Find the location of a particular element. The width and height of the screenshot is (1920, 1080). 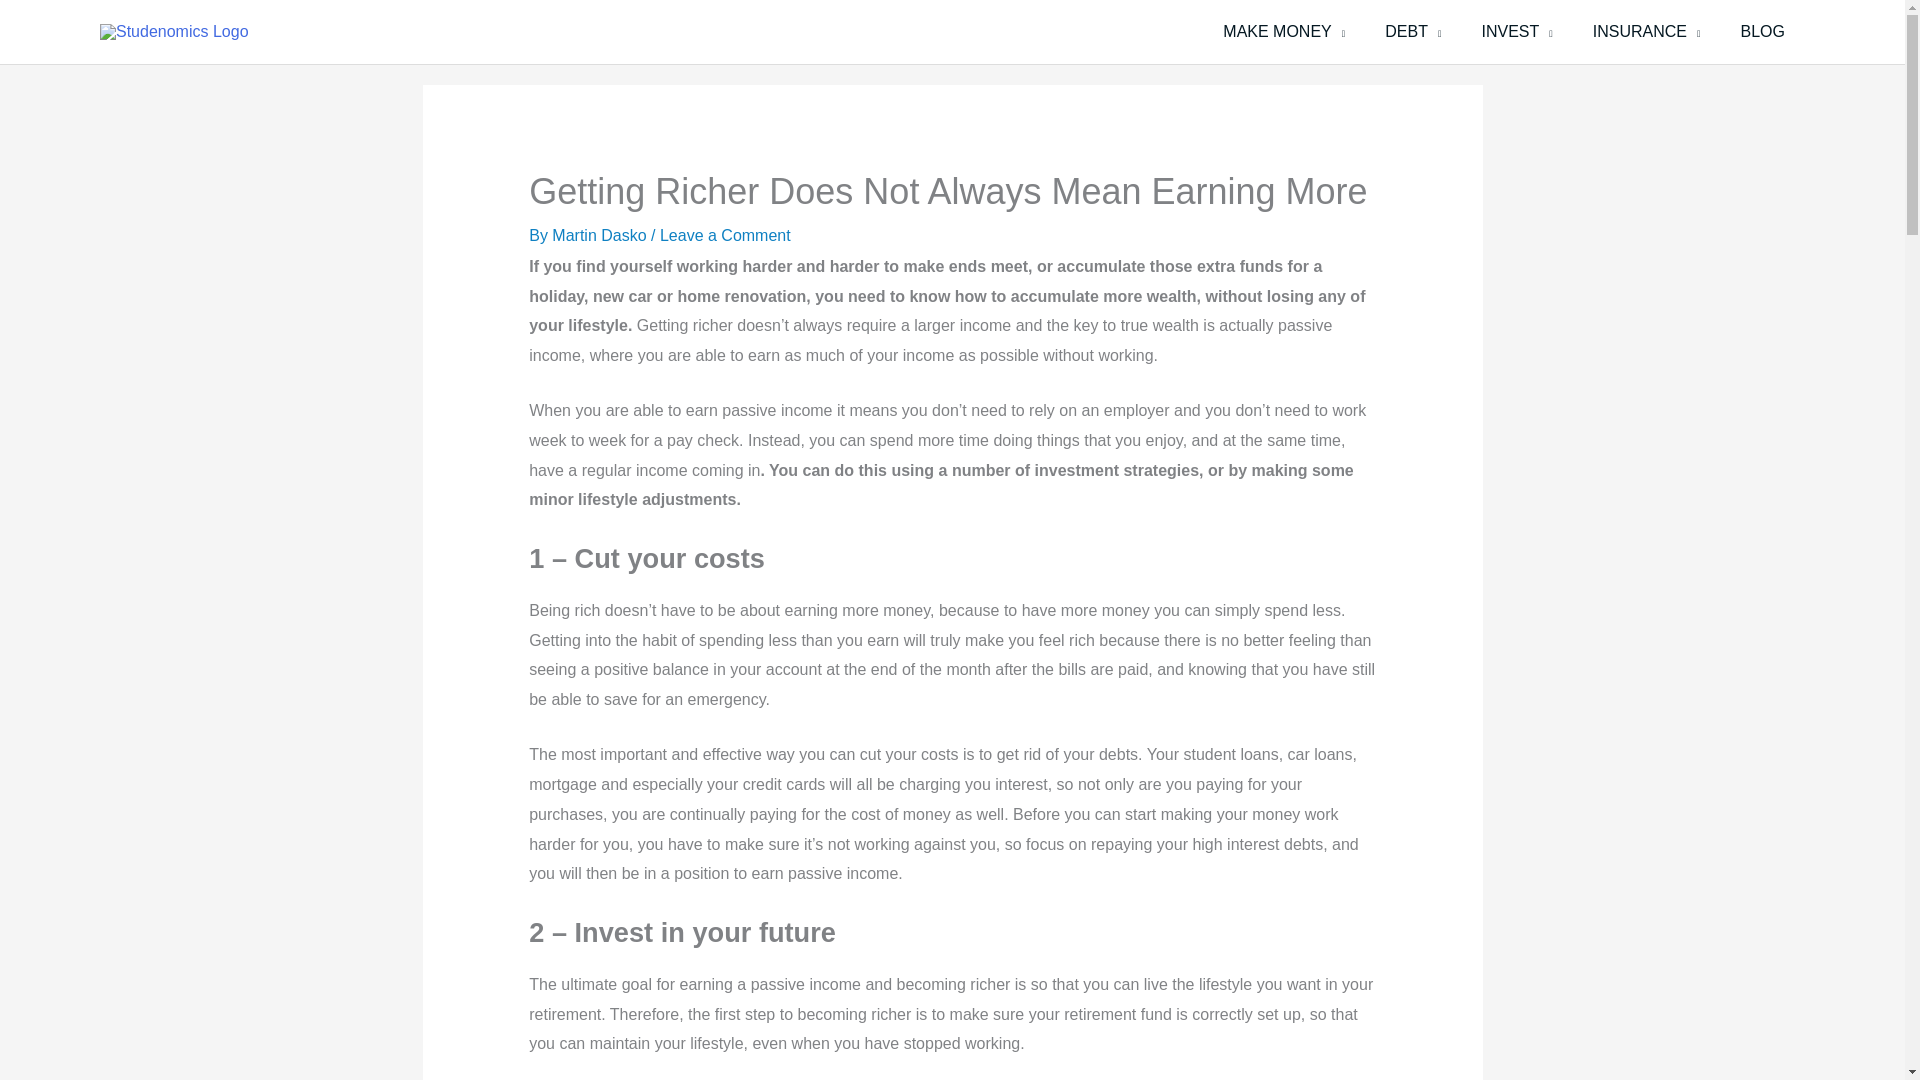

Martin Dasko is located at coordinates (601, 235).